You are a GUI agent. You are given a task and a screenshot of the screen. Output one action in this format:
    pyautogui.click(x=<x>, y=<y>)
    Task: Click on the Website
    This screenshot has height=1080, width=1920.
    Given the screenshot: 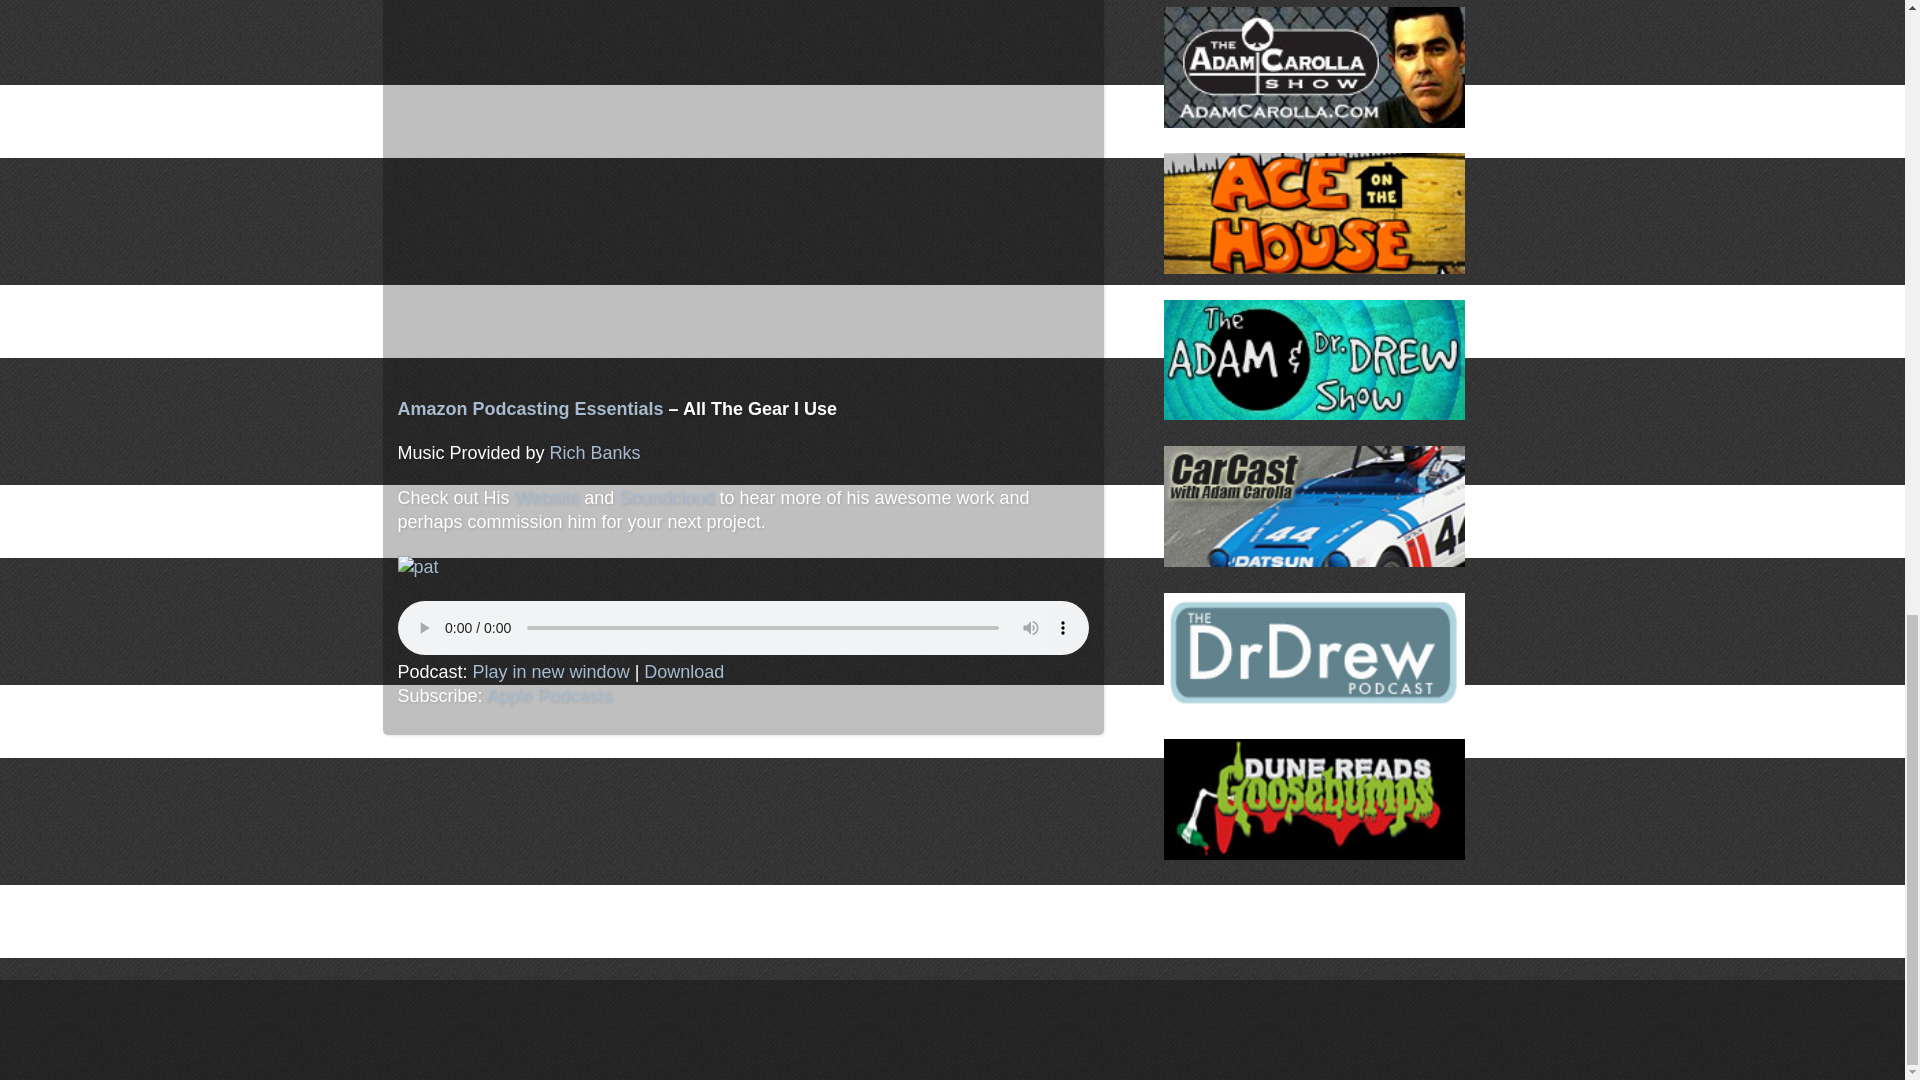 What is the action you would take?
    pyautogui.click(x=546, y=498)
    